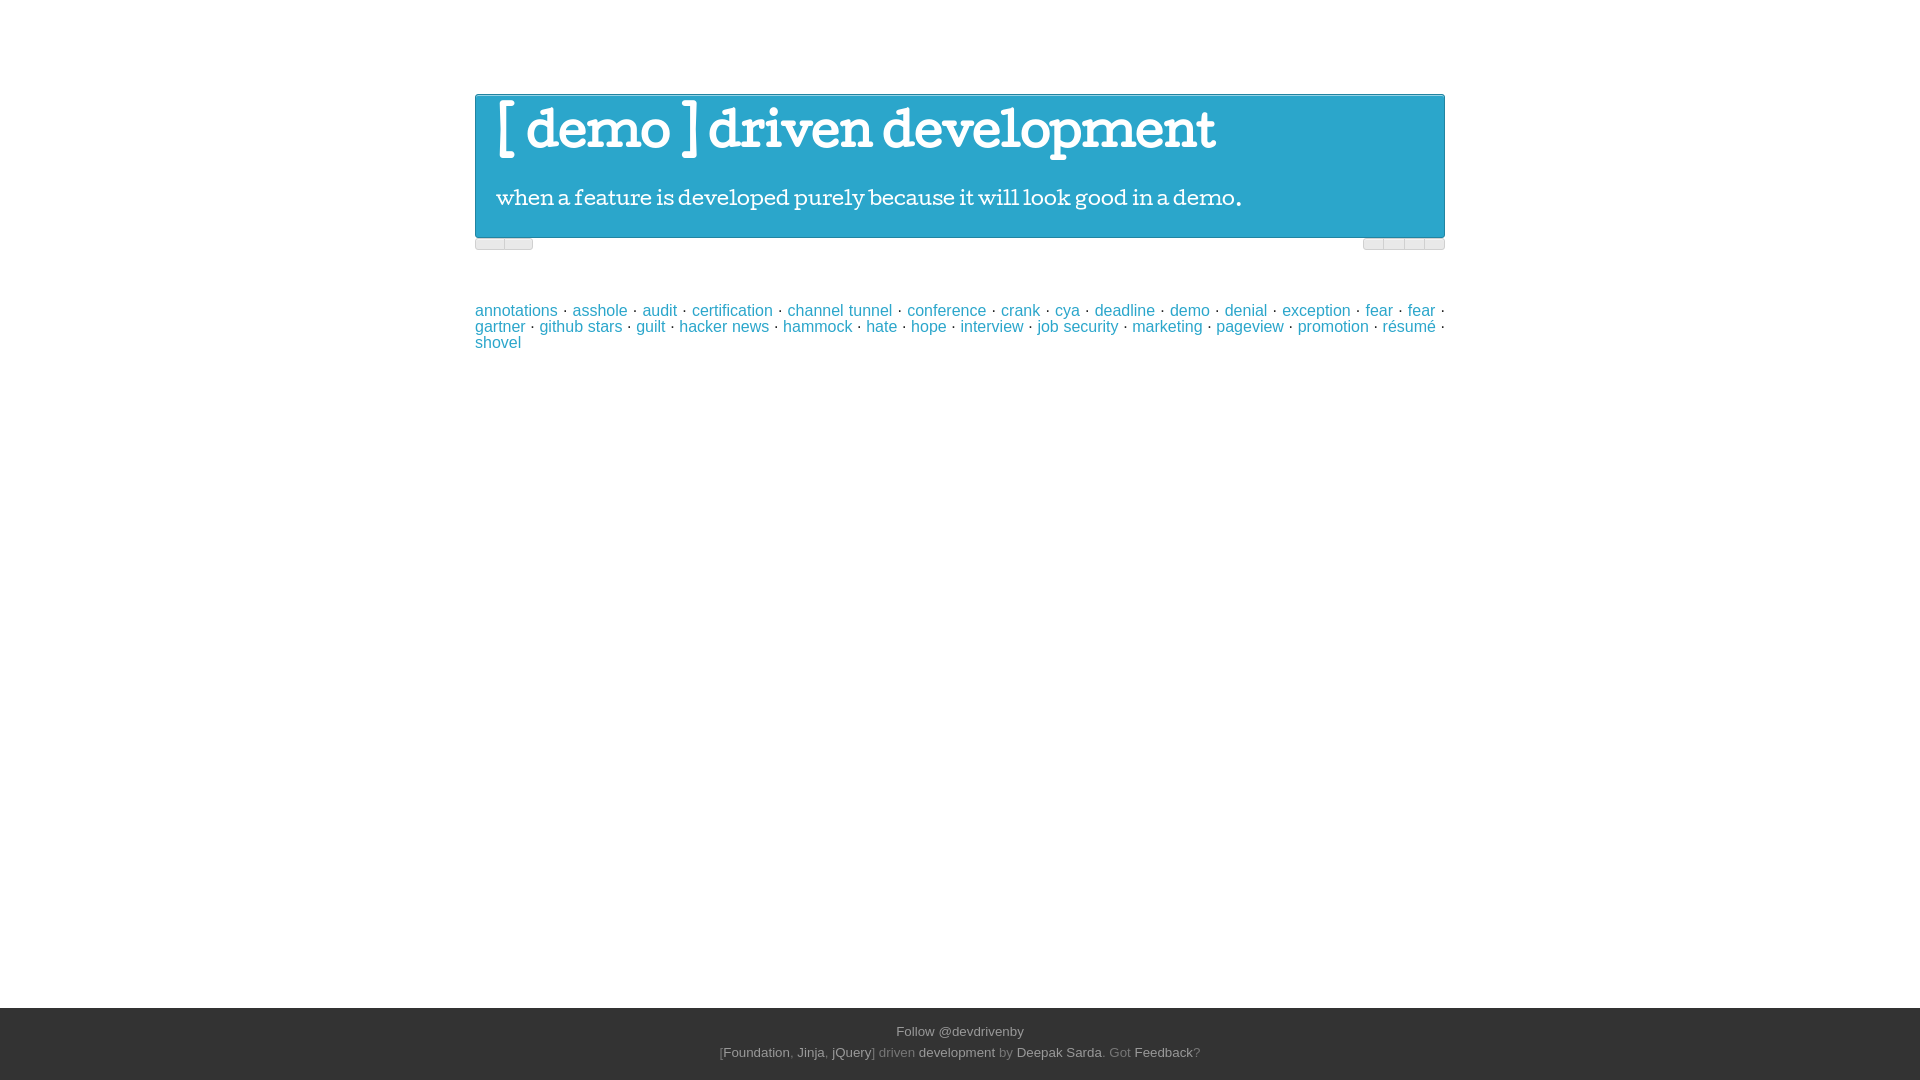  Describe the element at coordinates (1190, 310) in the screenshot. I see `demo` at that location.